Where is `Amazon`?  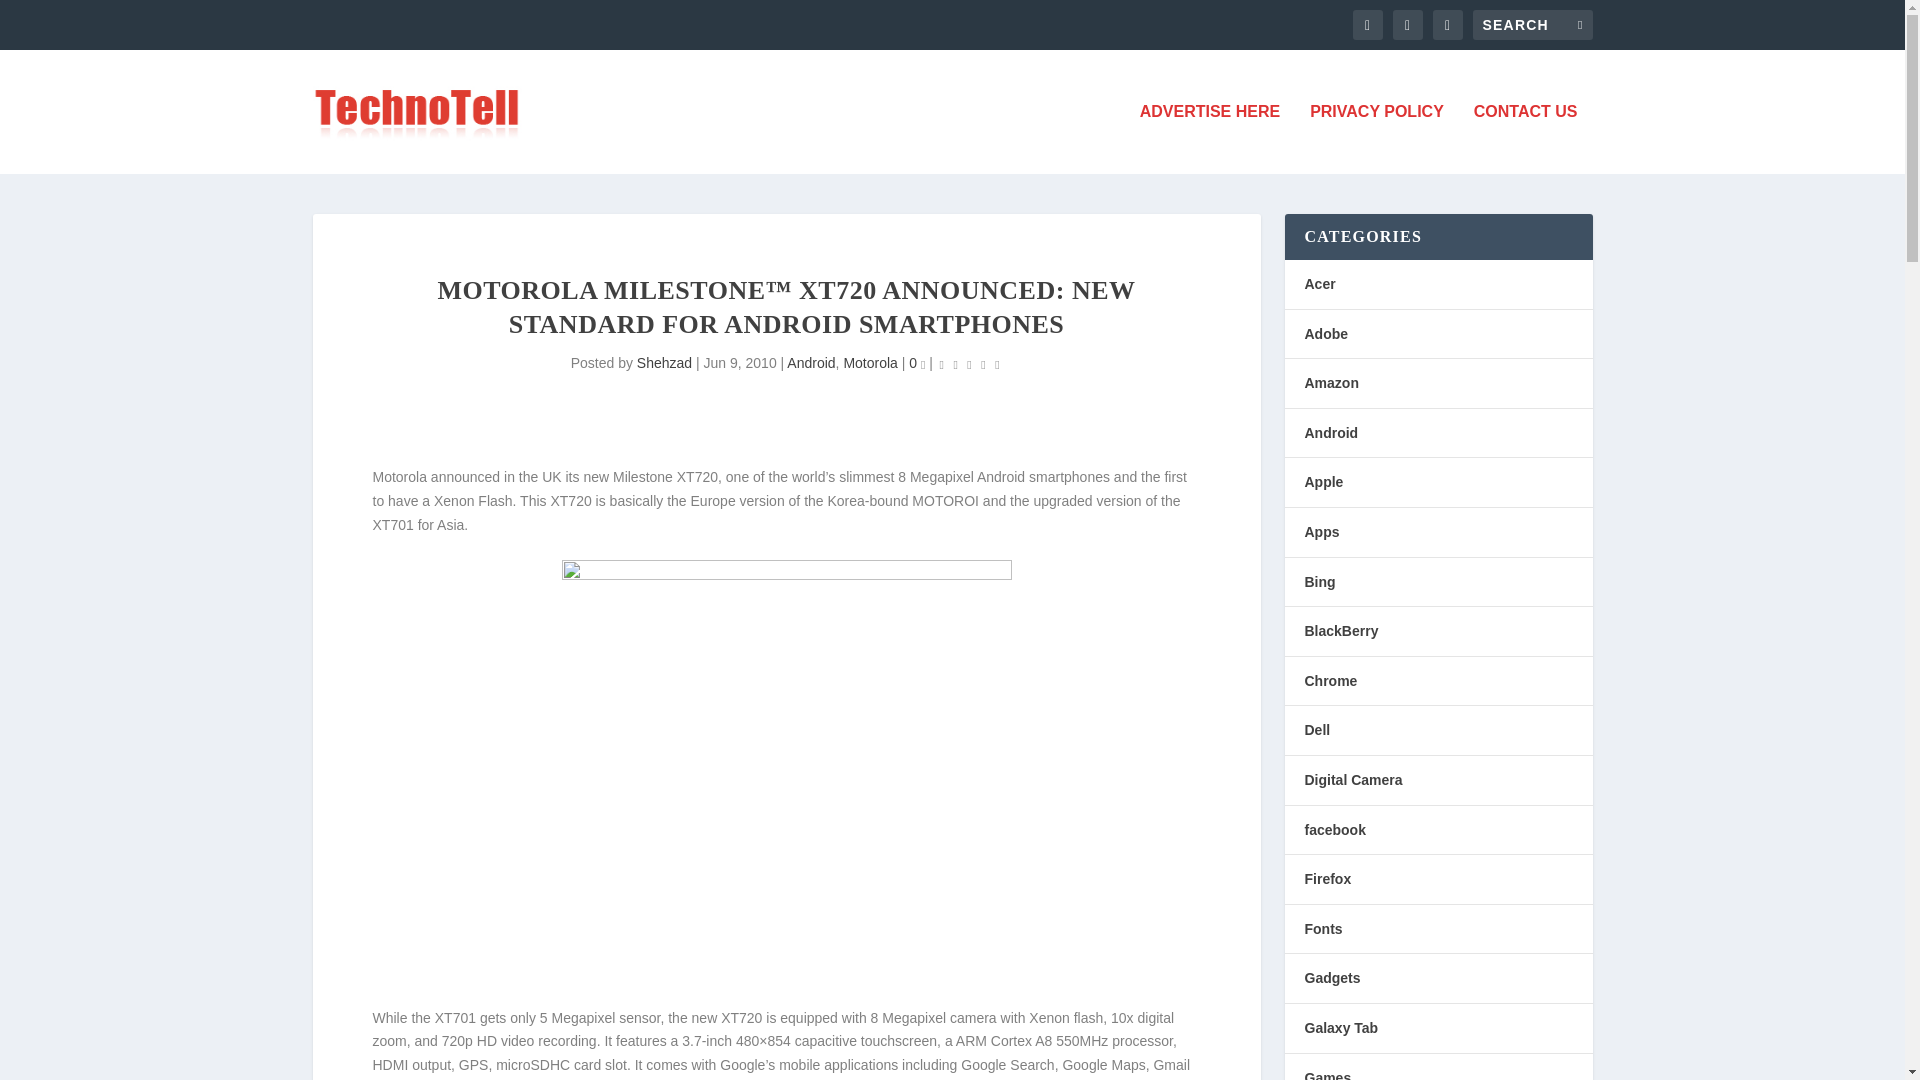 Amazon is located at coordinates (1330, 382).